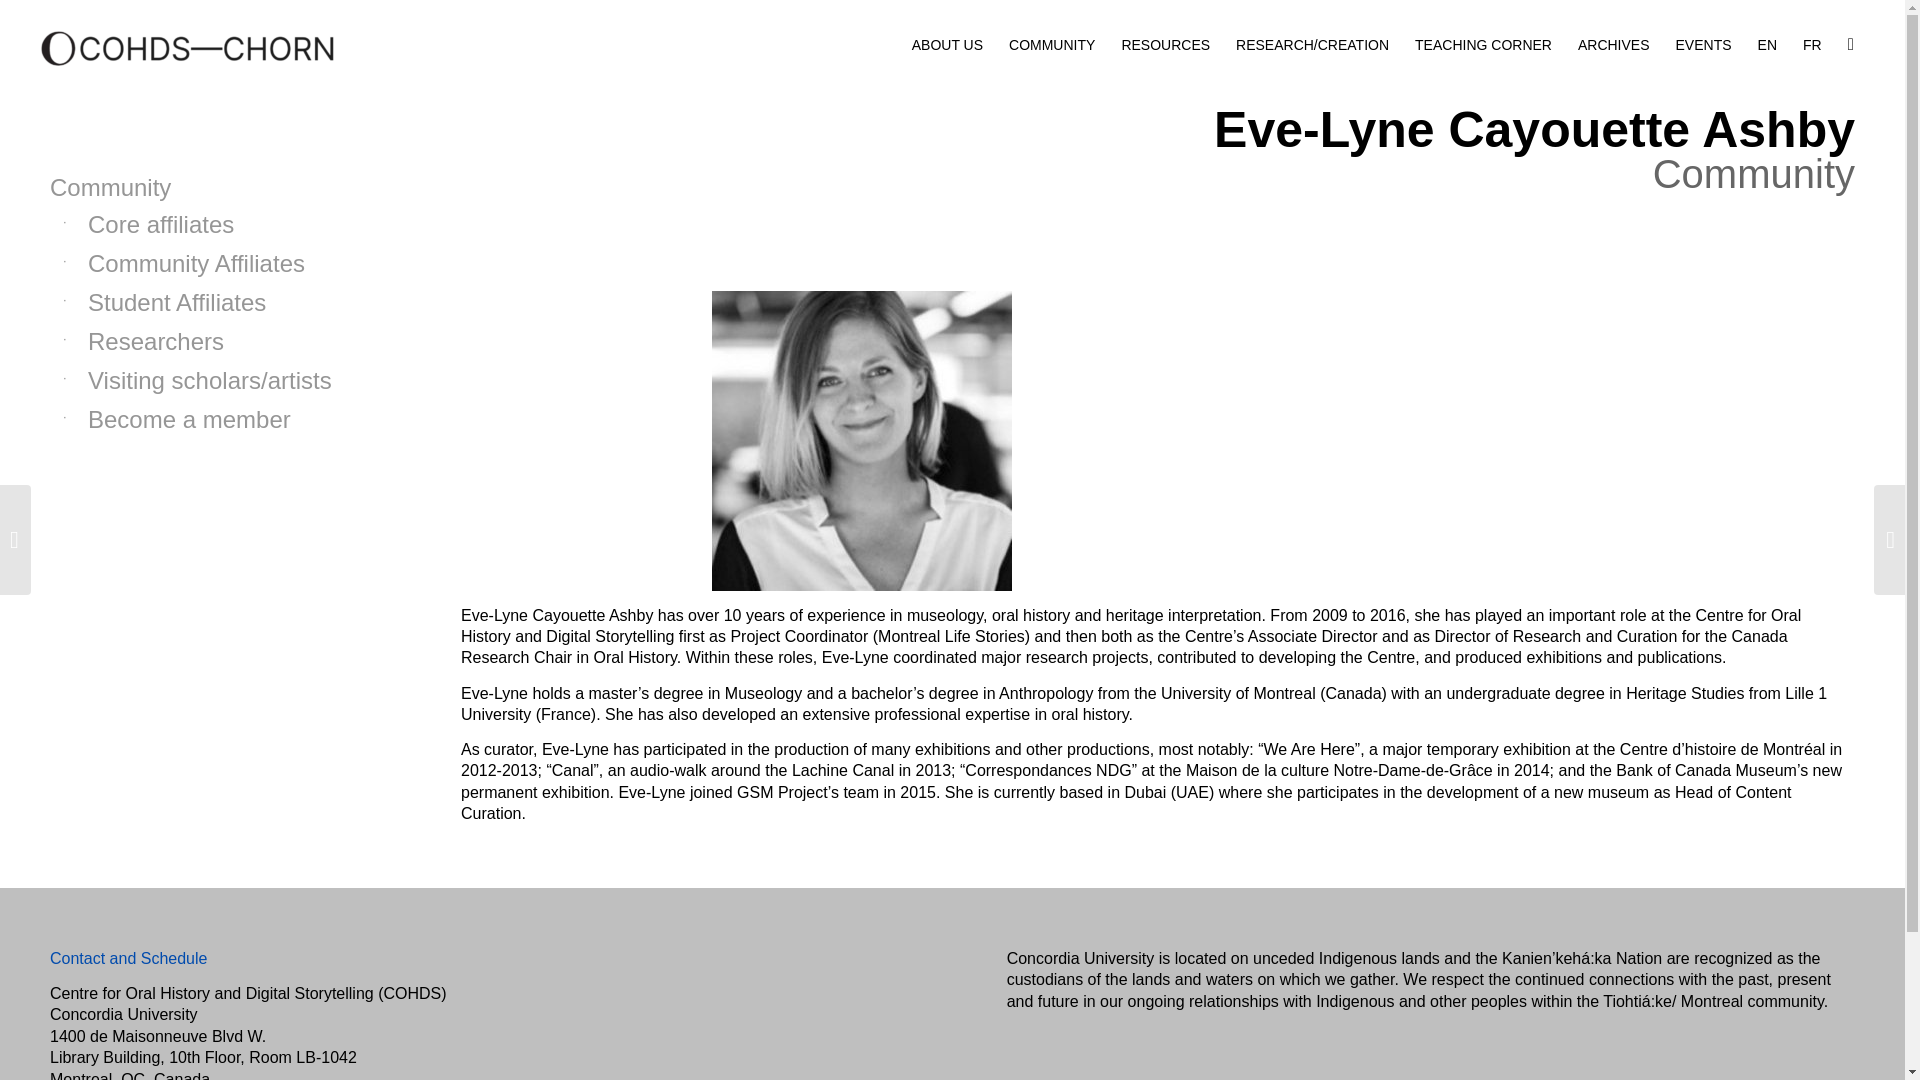 This screenshot has height=1080, width=1920. I want to click on TEACHING CORNER, so click(1482, 44).